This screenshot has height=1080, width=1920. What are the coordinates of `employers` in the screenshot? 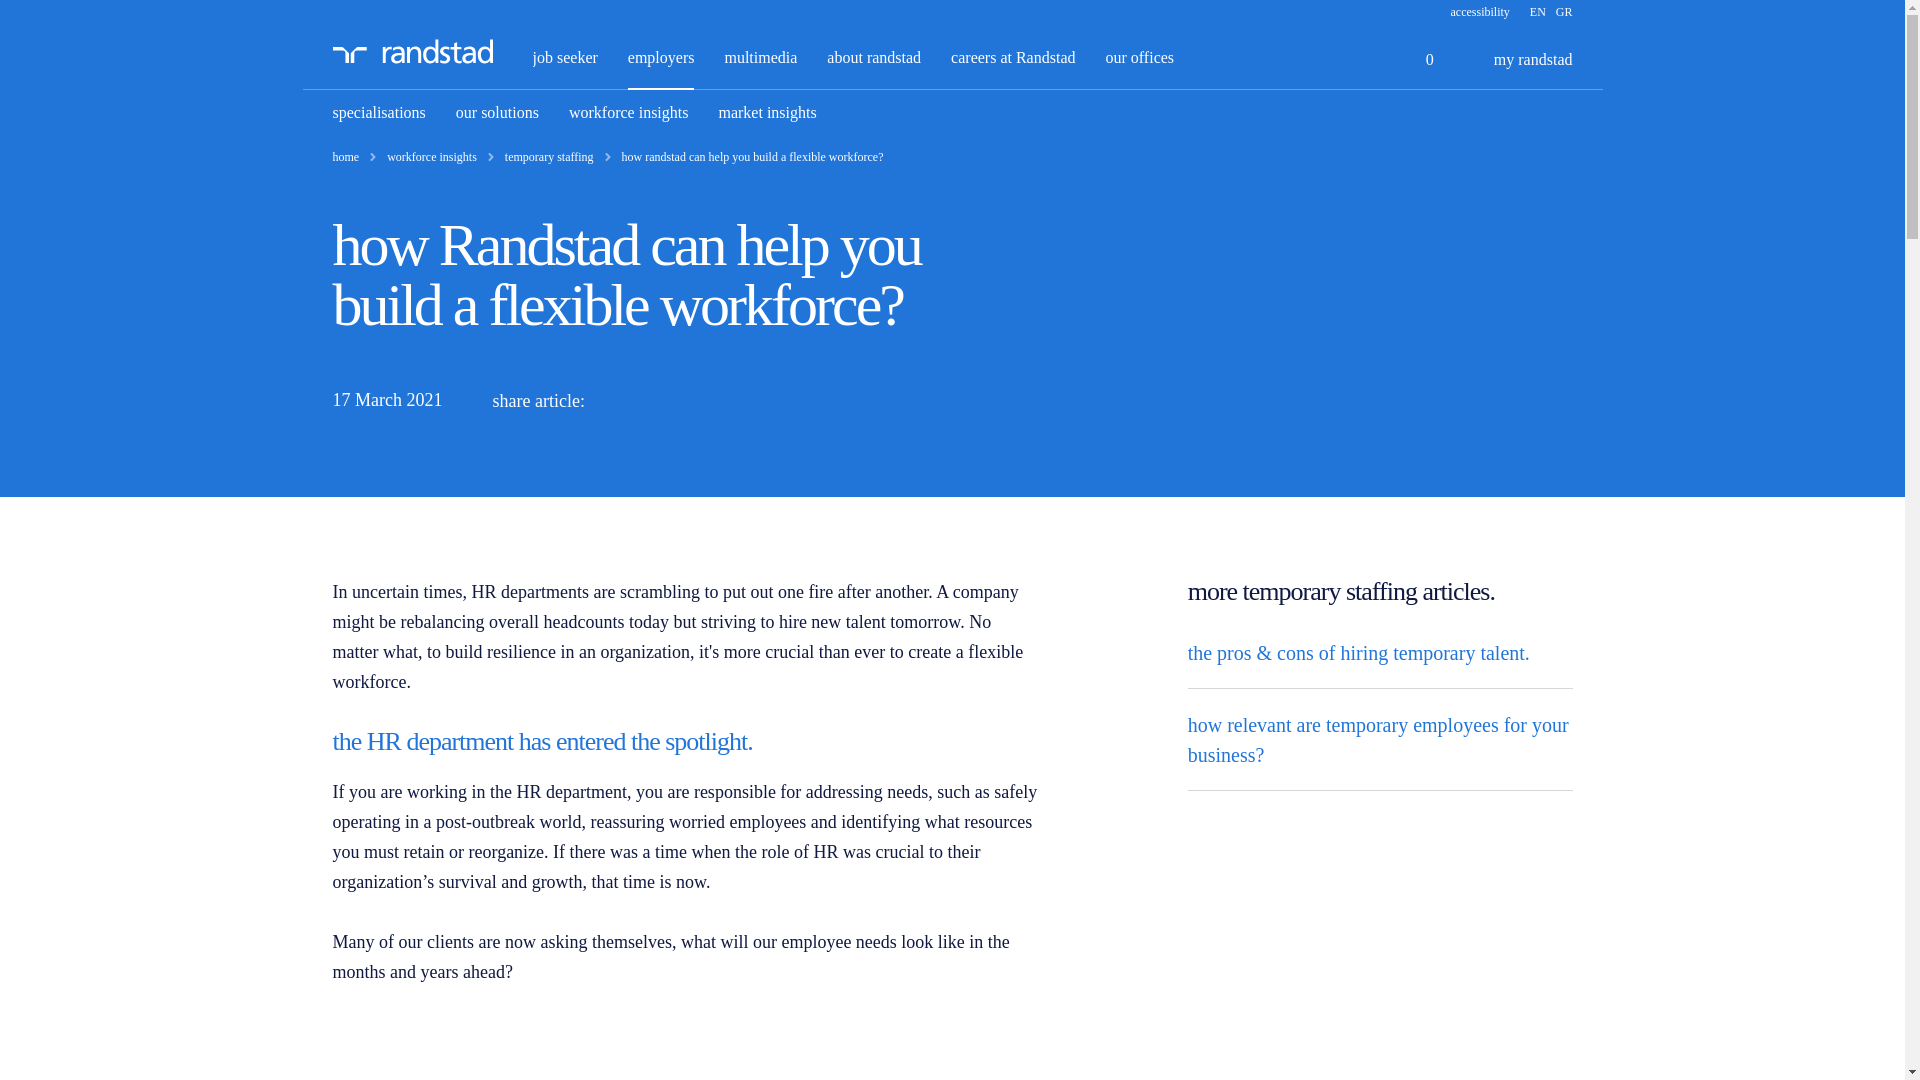 It's located at (661, 56).